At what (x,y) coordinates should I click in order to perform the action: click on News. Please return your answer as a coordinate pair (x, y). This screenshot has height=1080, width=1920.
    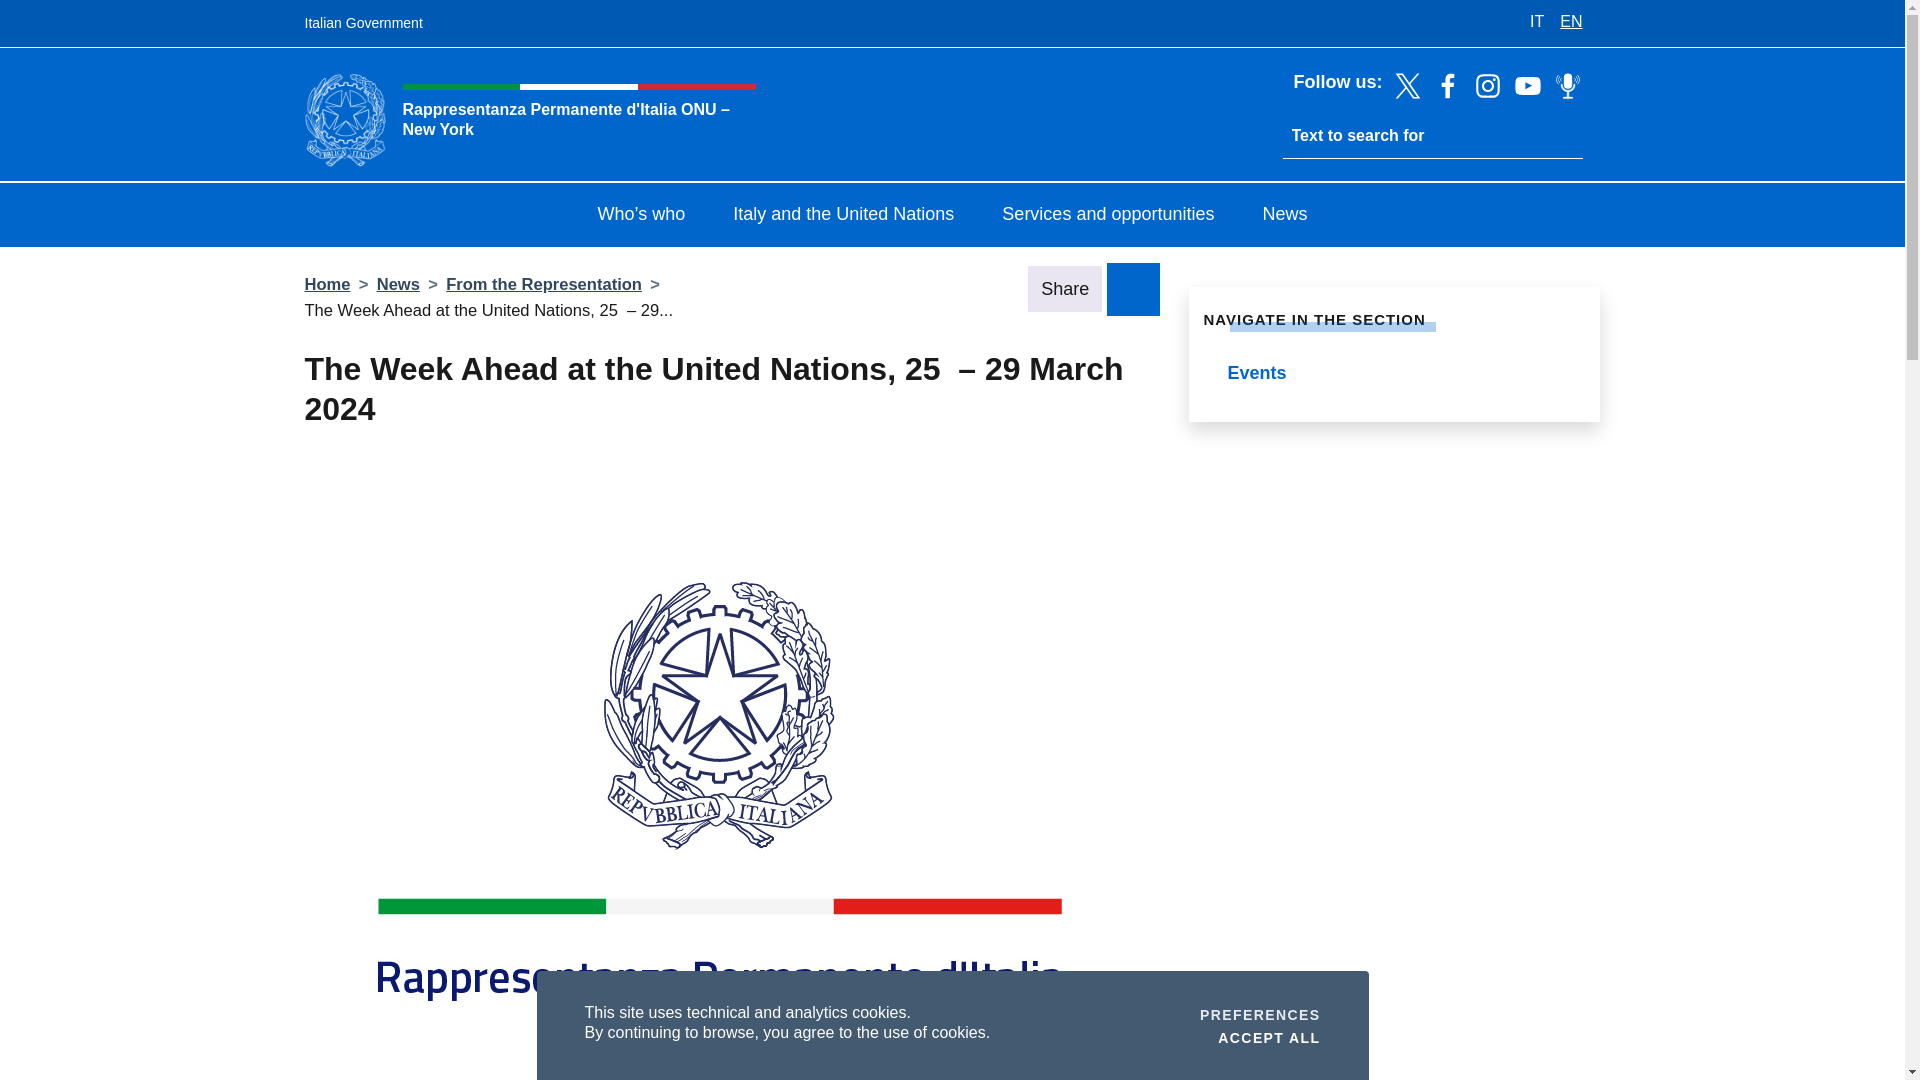
    Looking at the image, I should click on (1284, 216).